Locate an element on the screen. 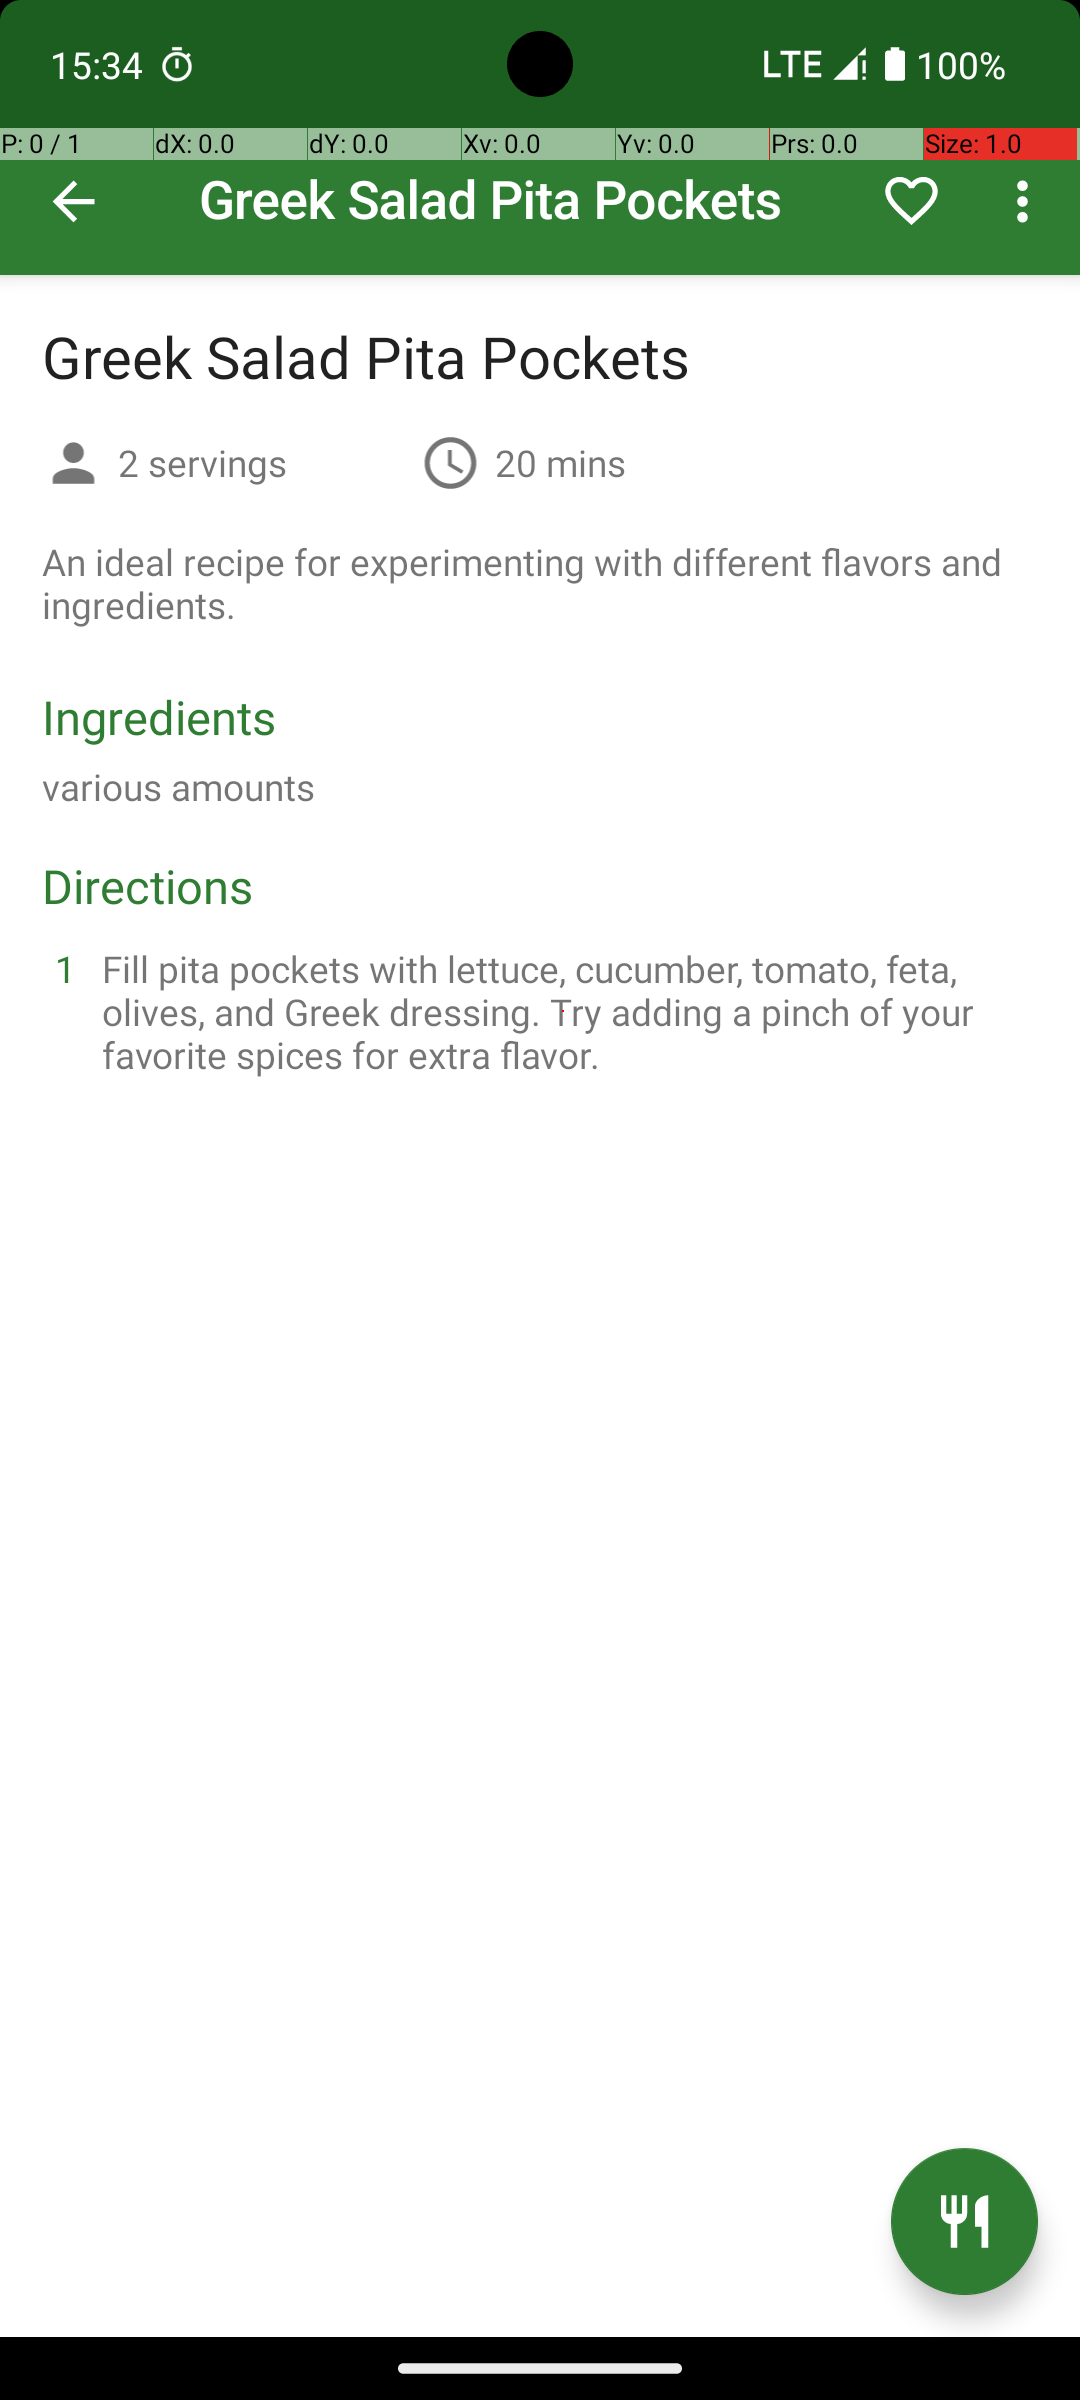 The height and width of the screenshot is (2400, 1080). Fill pita pockets with lettuce, cucumber, tomato, feta, olives, and Greek dressing. Try adding a pinch of your favorite spices for extra flavor. is located at coordinates (564, 1012).